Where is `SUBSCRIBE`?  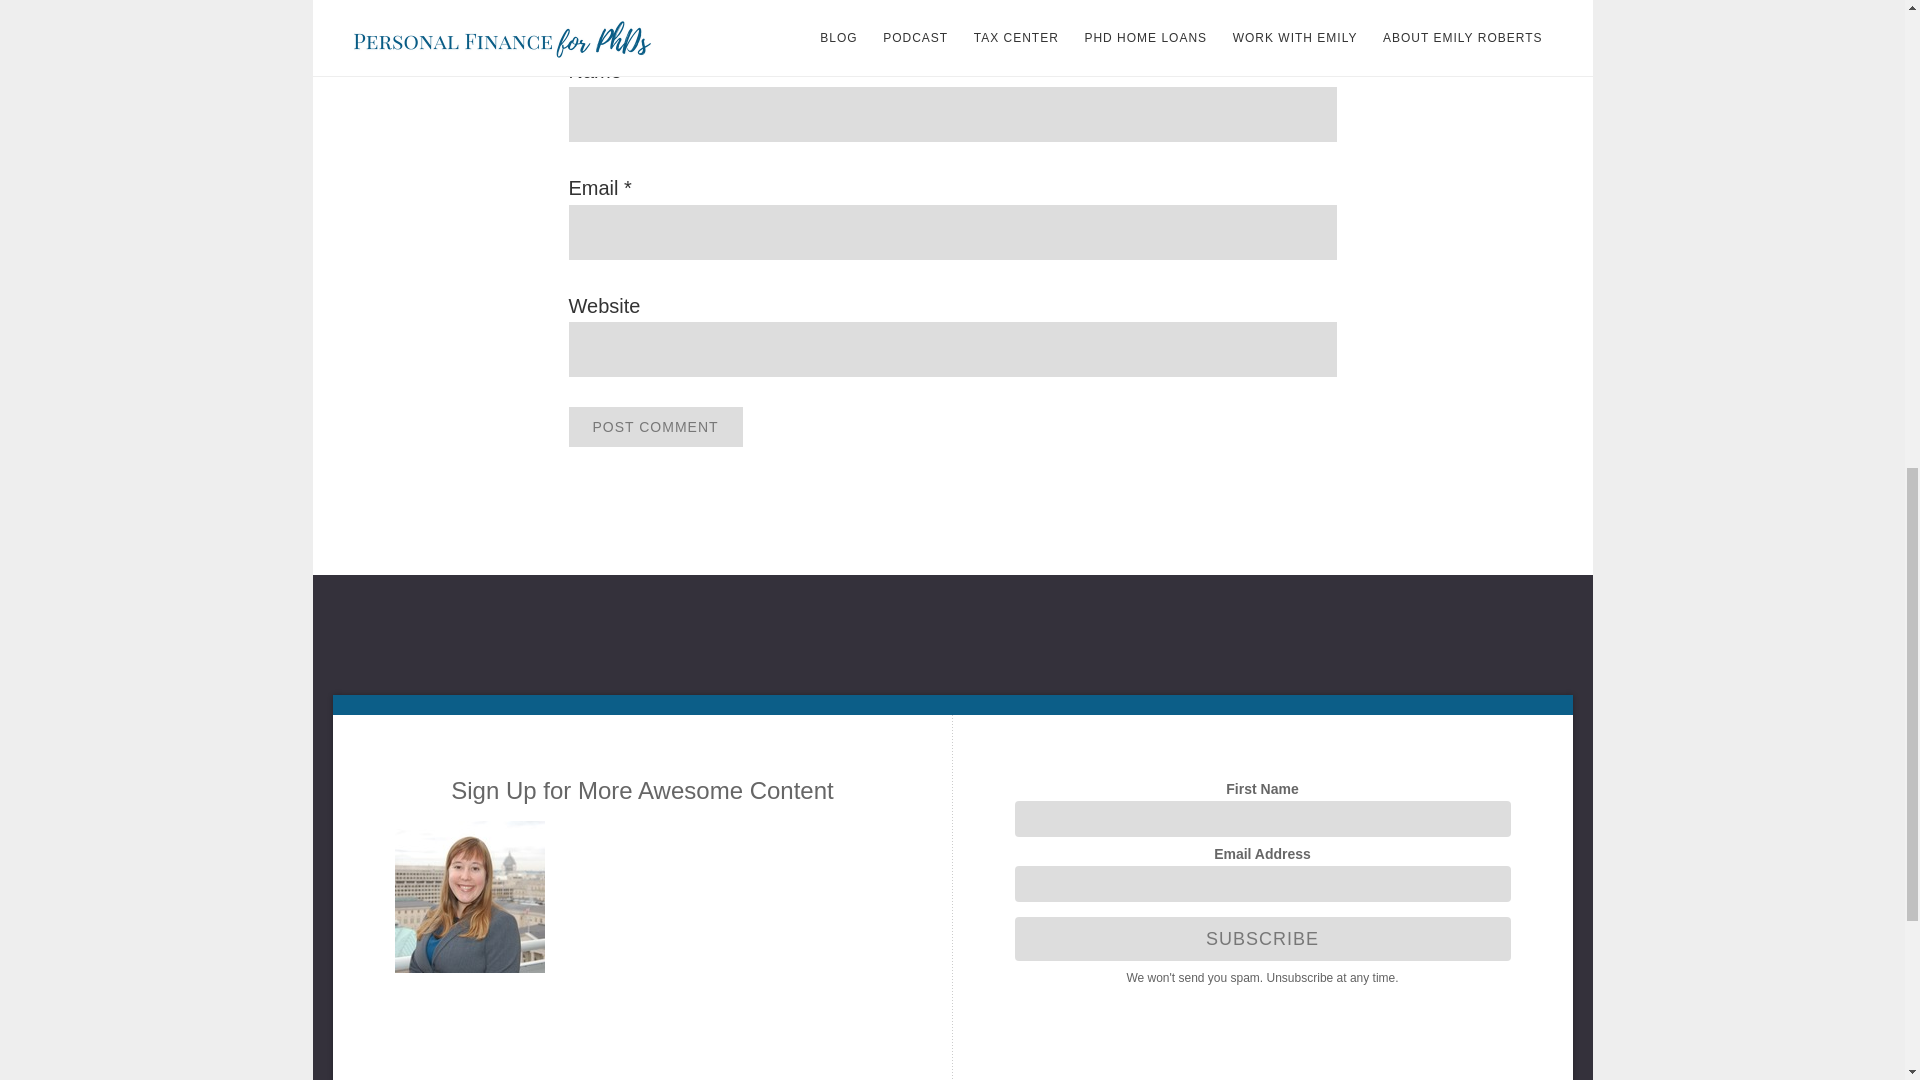 SUBSCRIBE is located at coordinates (1261, 938).